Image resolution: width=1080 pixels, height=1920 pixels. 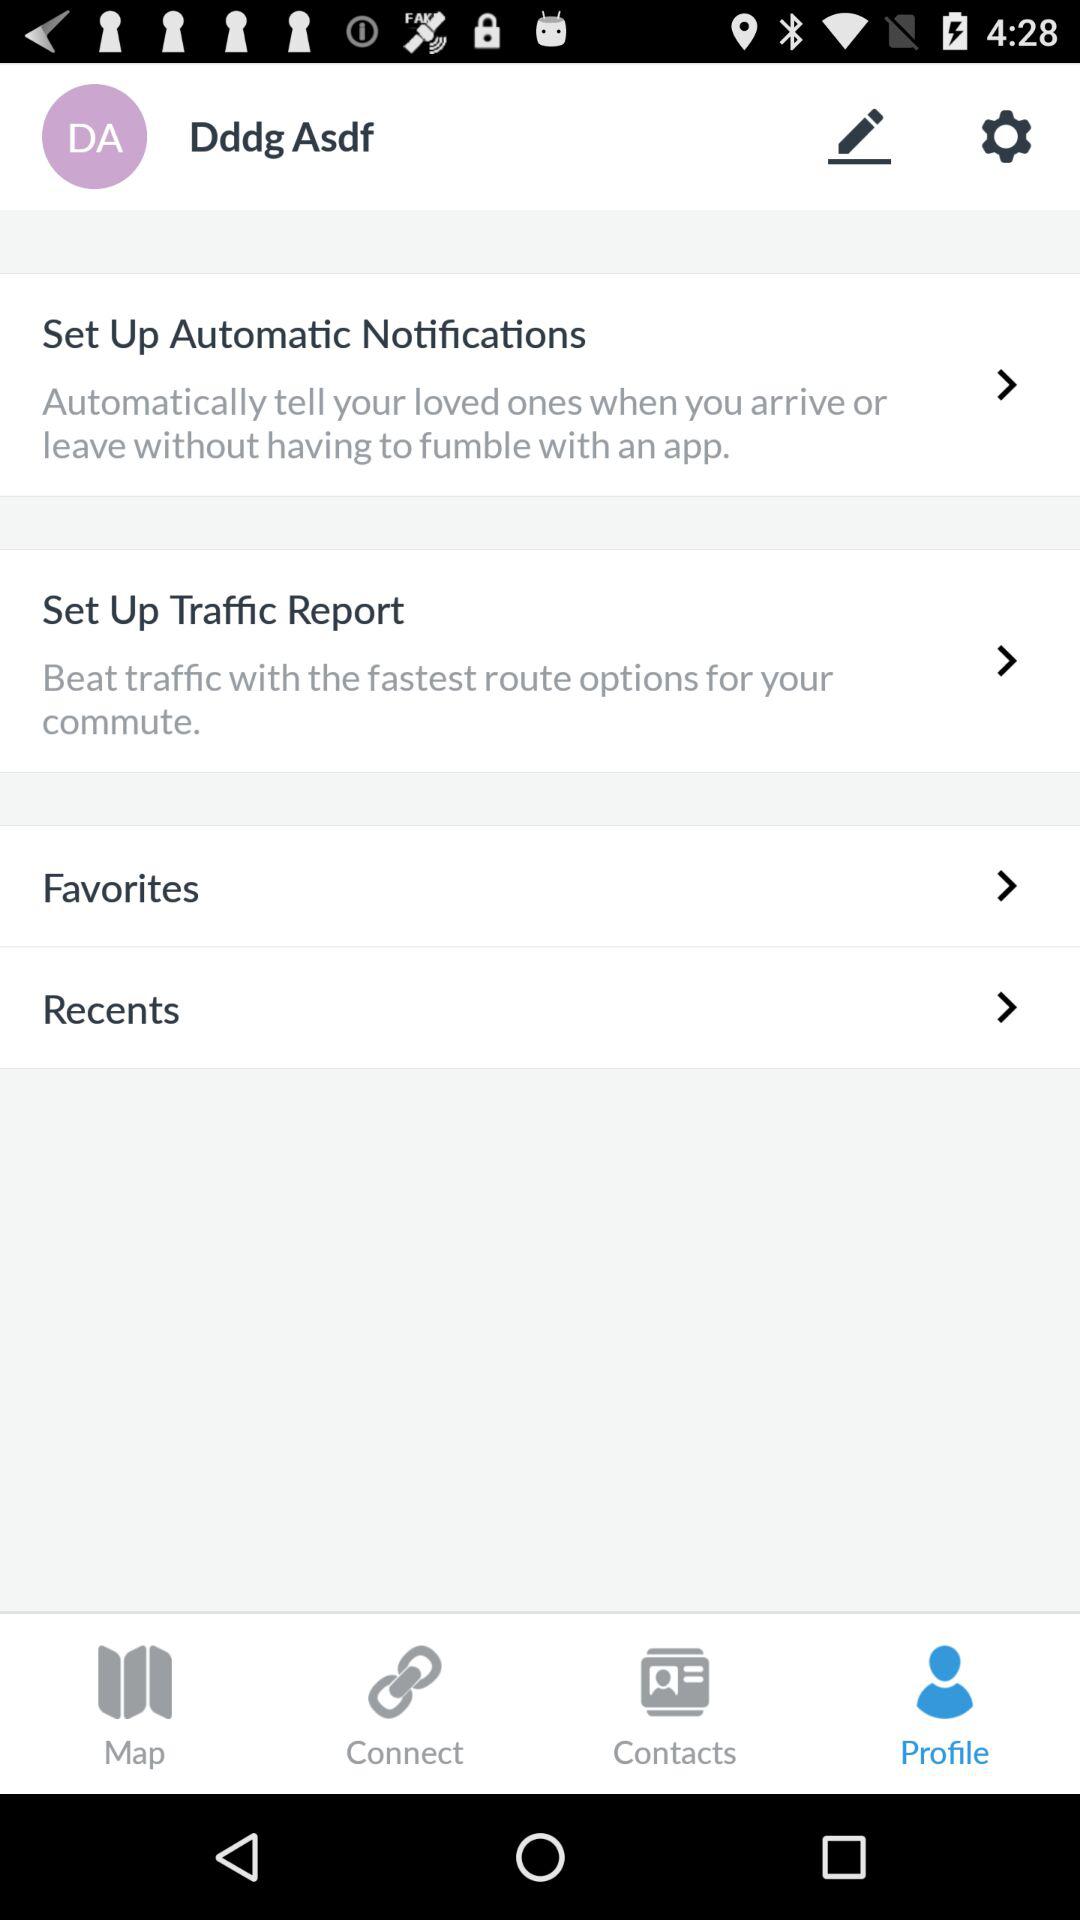 What do you see at coordinates (860, 136) in the screenshot?
I see `edit` at bounding box center [860, 136].